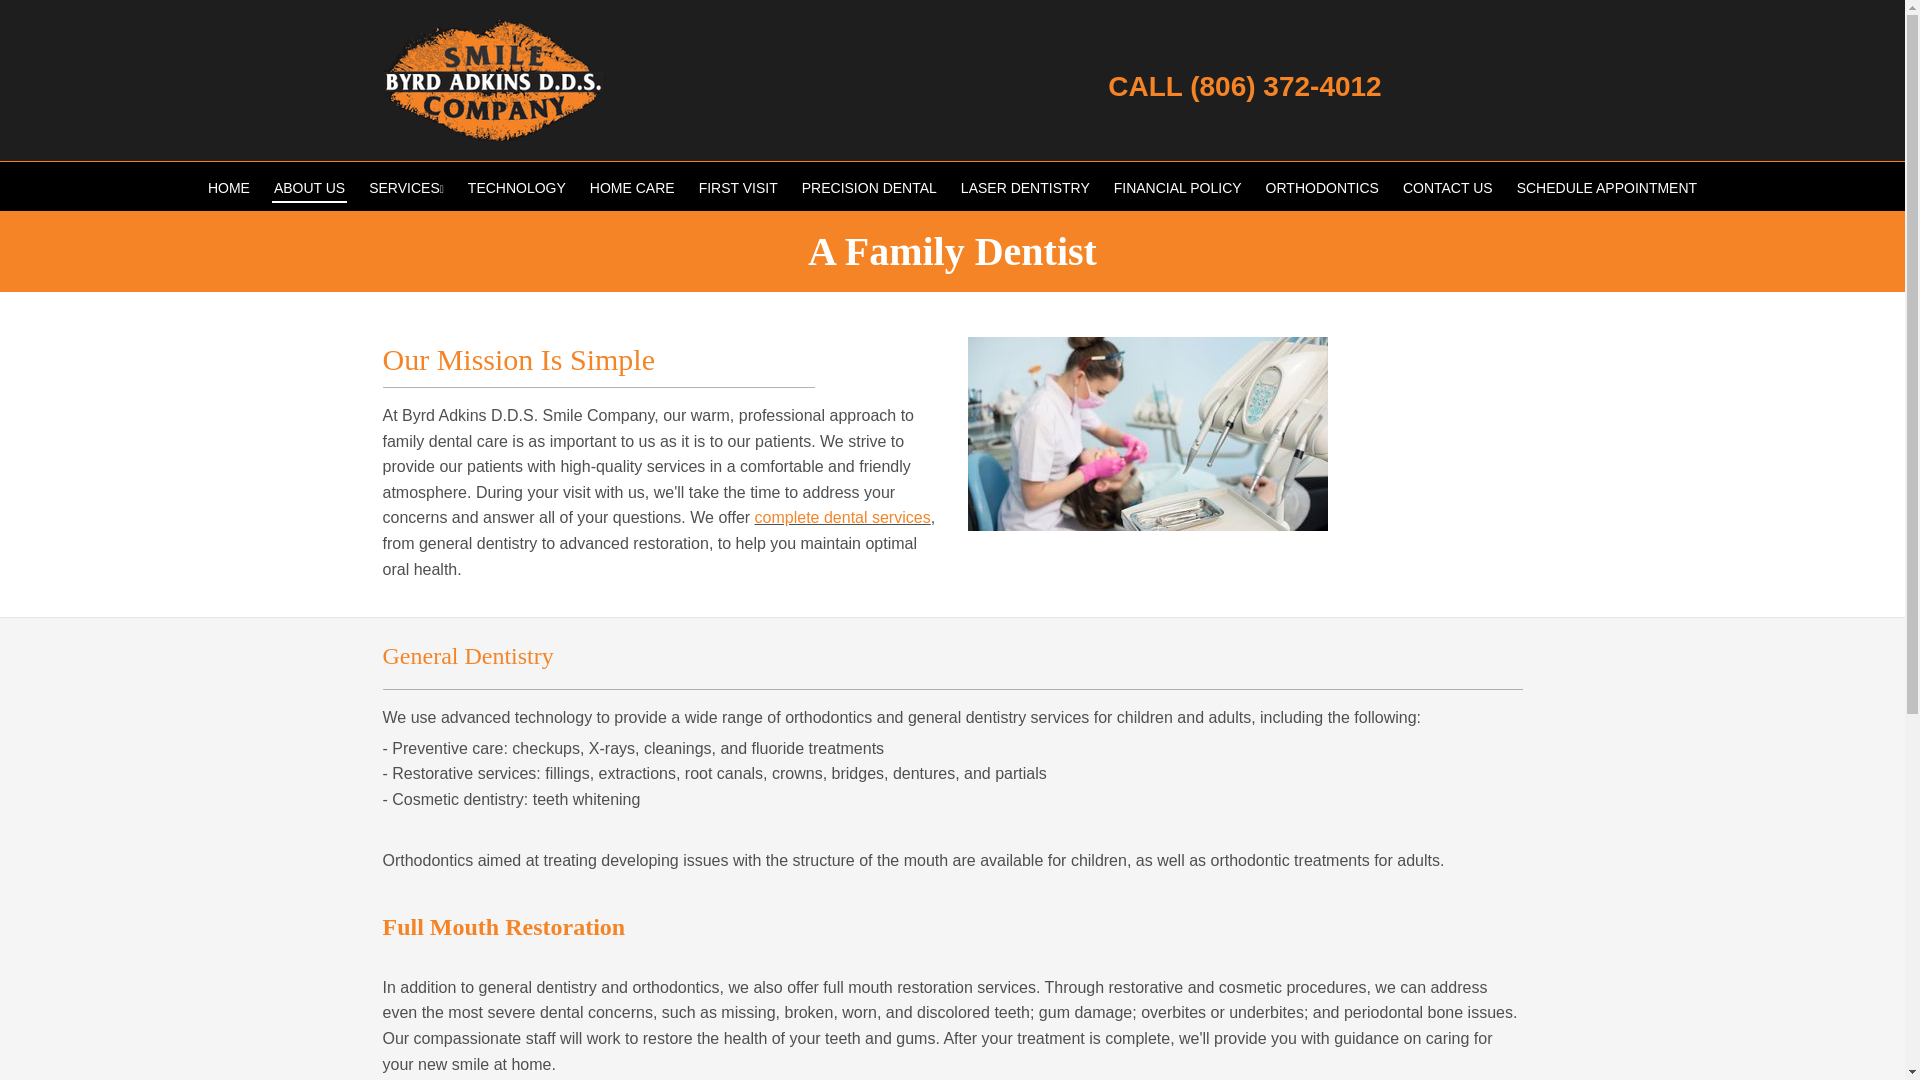  Describe the element at coordinates (438, 184) in the screenshot. I see ` TOOTH EXTRACTION  TEETH WHITENING  links` at that location.